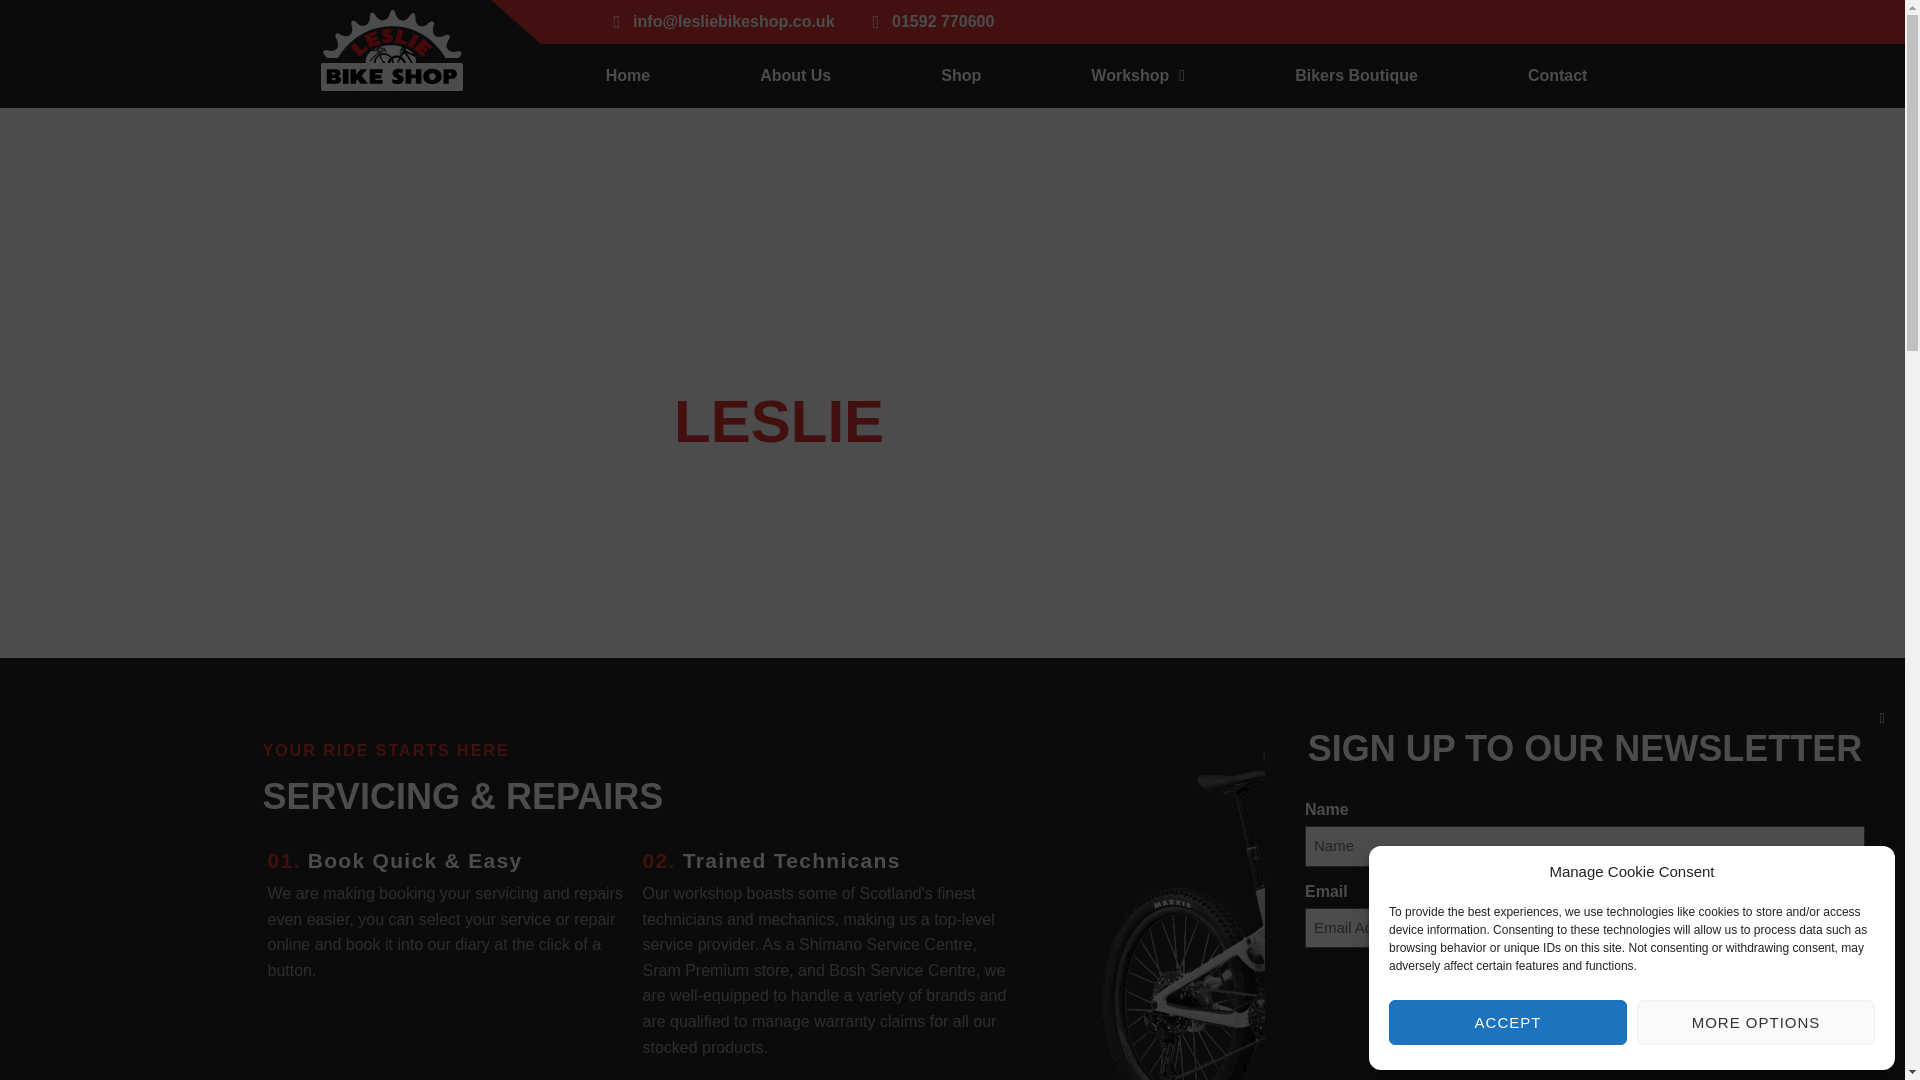 This screenshot has height=1080, width=1920. I want to click on ACCEPT, so click(1507, 1022).